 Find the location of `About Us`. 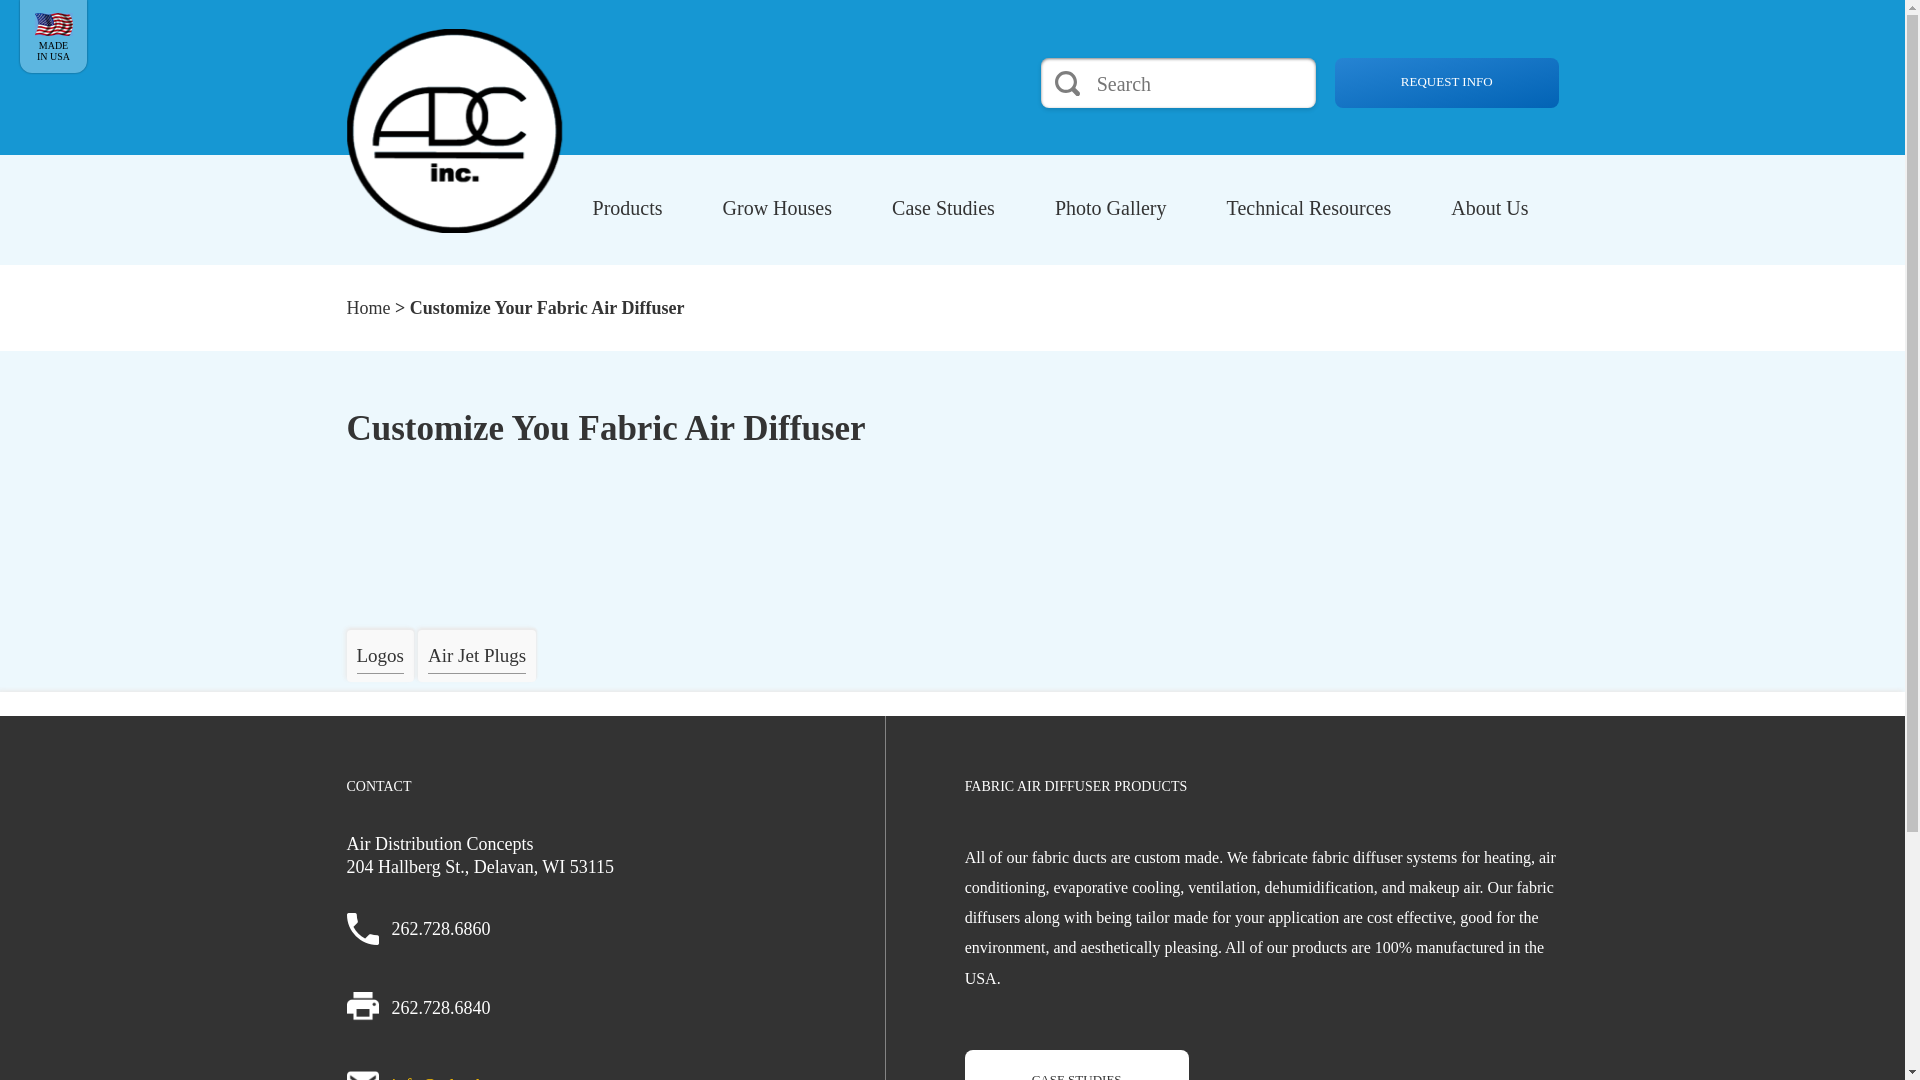

About Us is located at coordinates (1488, 218).